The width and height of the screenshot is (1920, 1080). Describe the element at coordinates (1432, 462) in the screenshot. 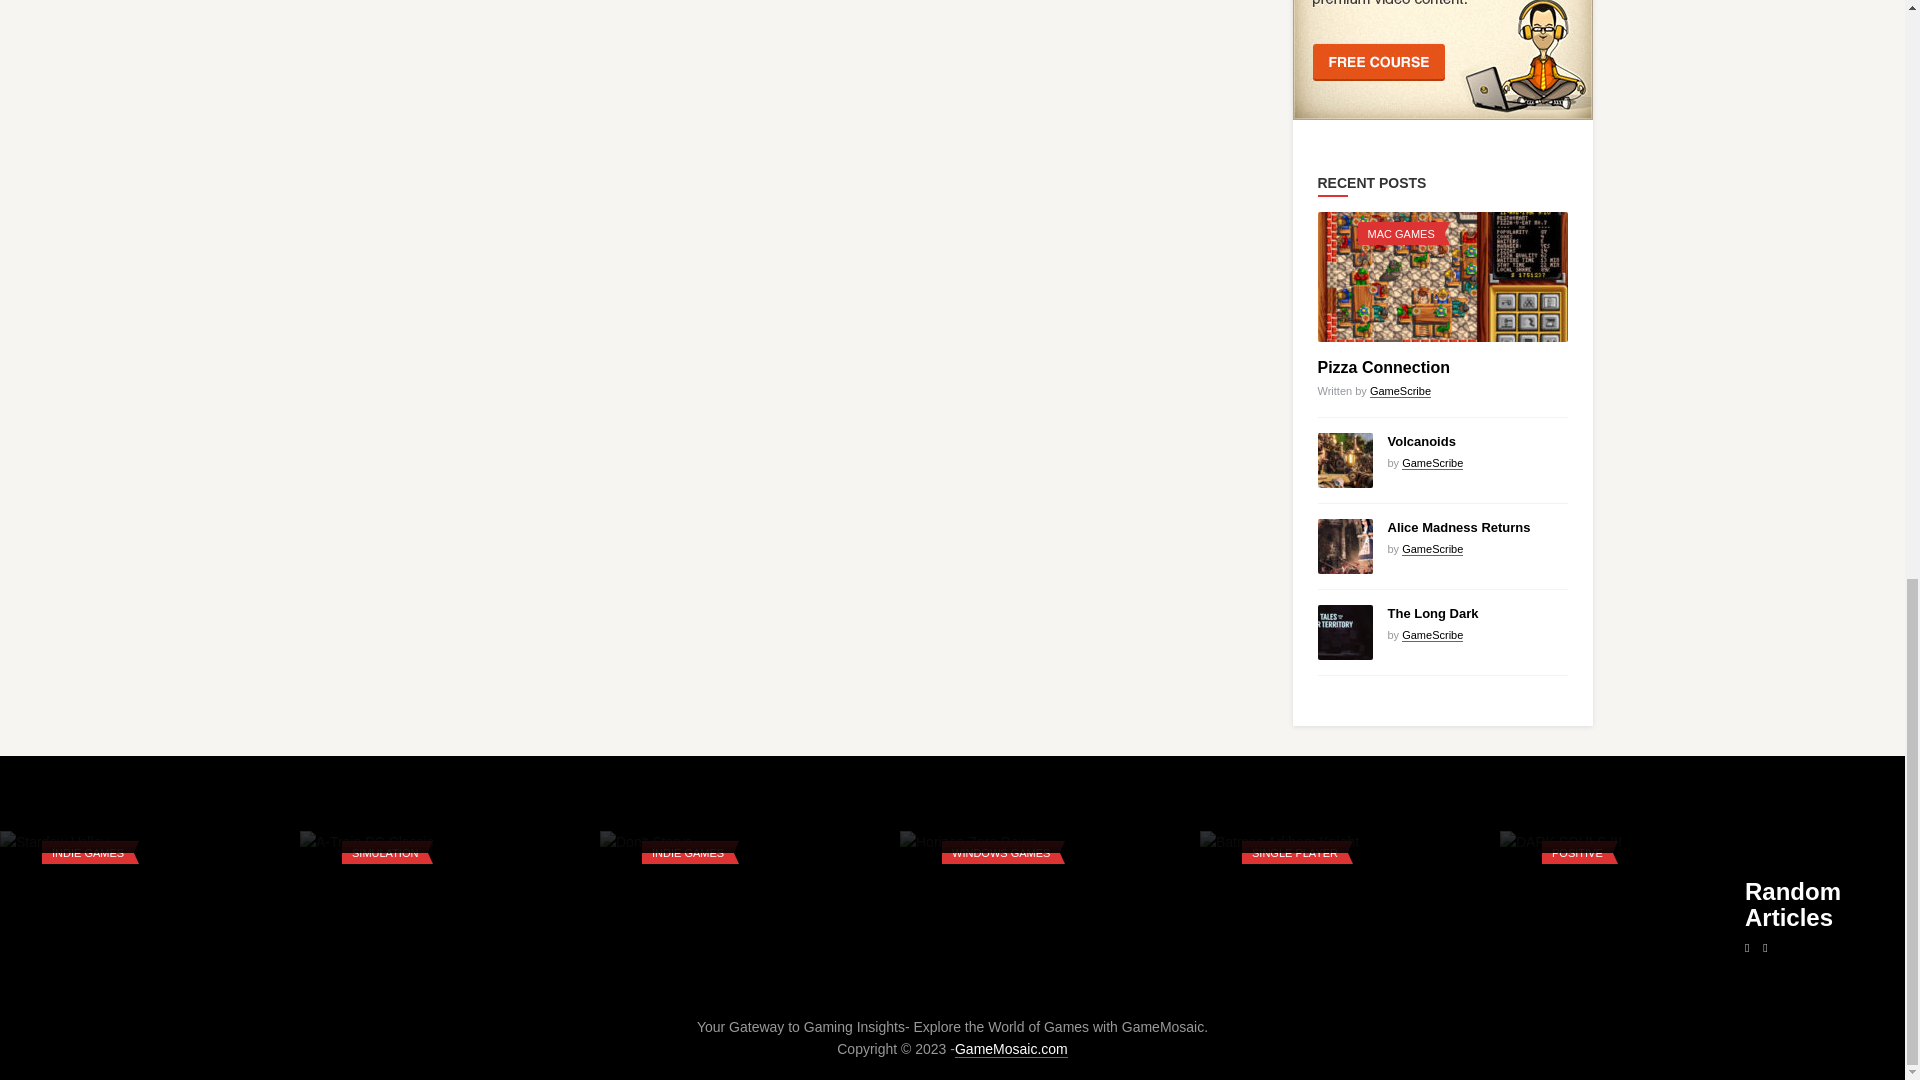

I see `Posts by GameScribe` at that location.